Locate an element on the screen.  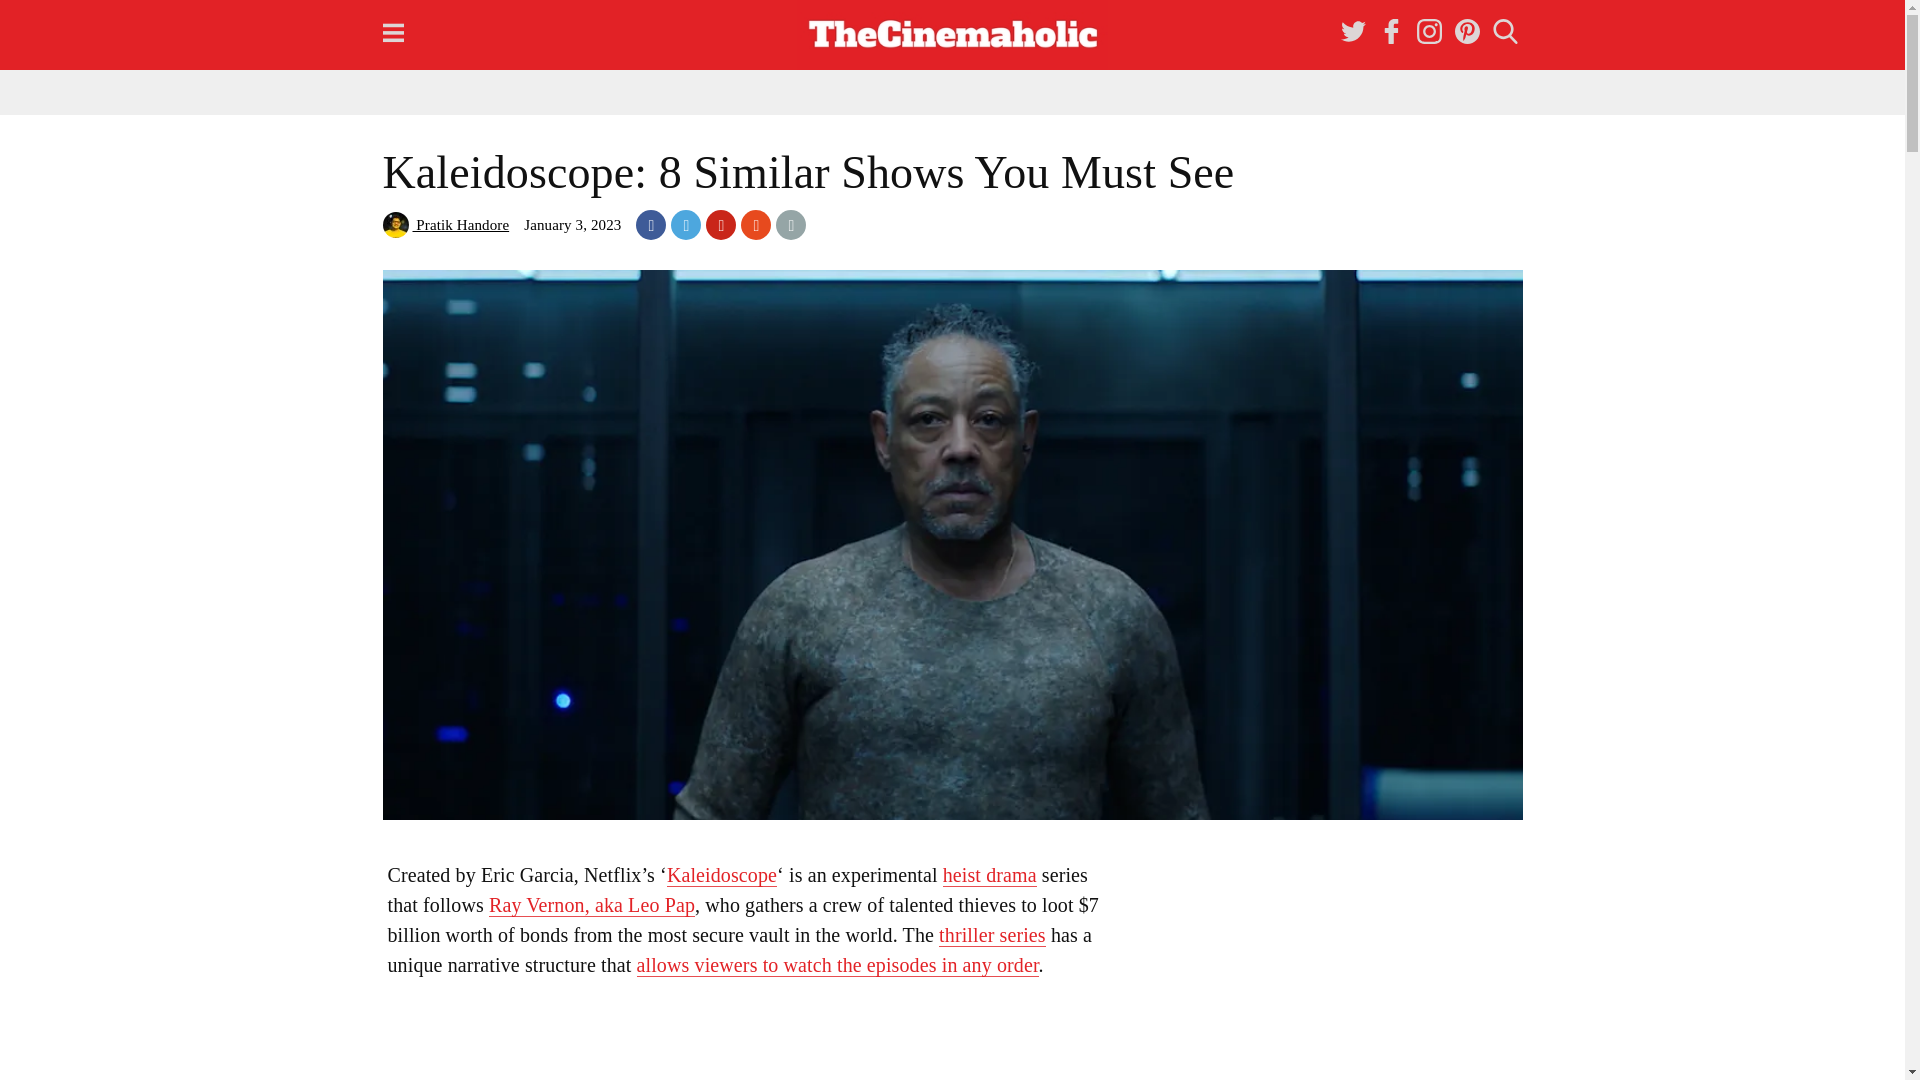
allows viewers to watch the episodes in any order is located at coordinates (838, 965).